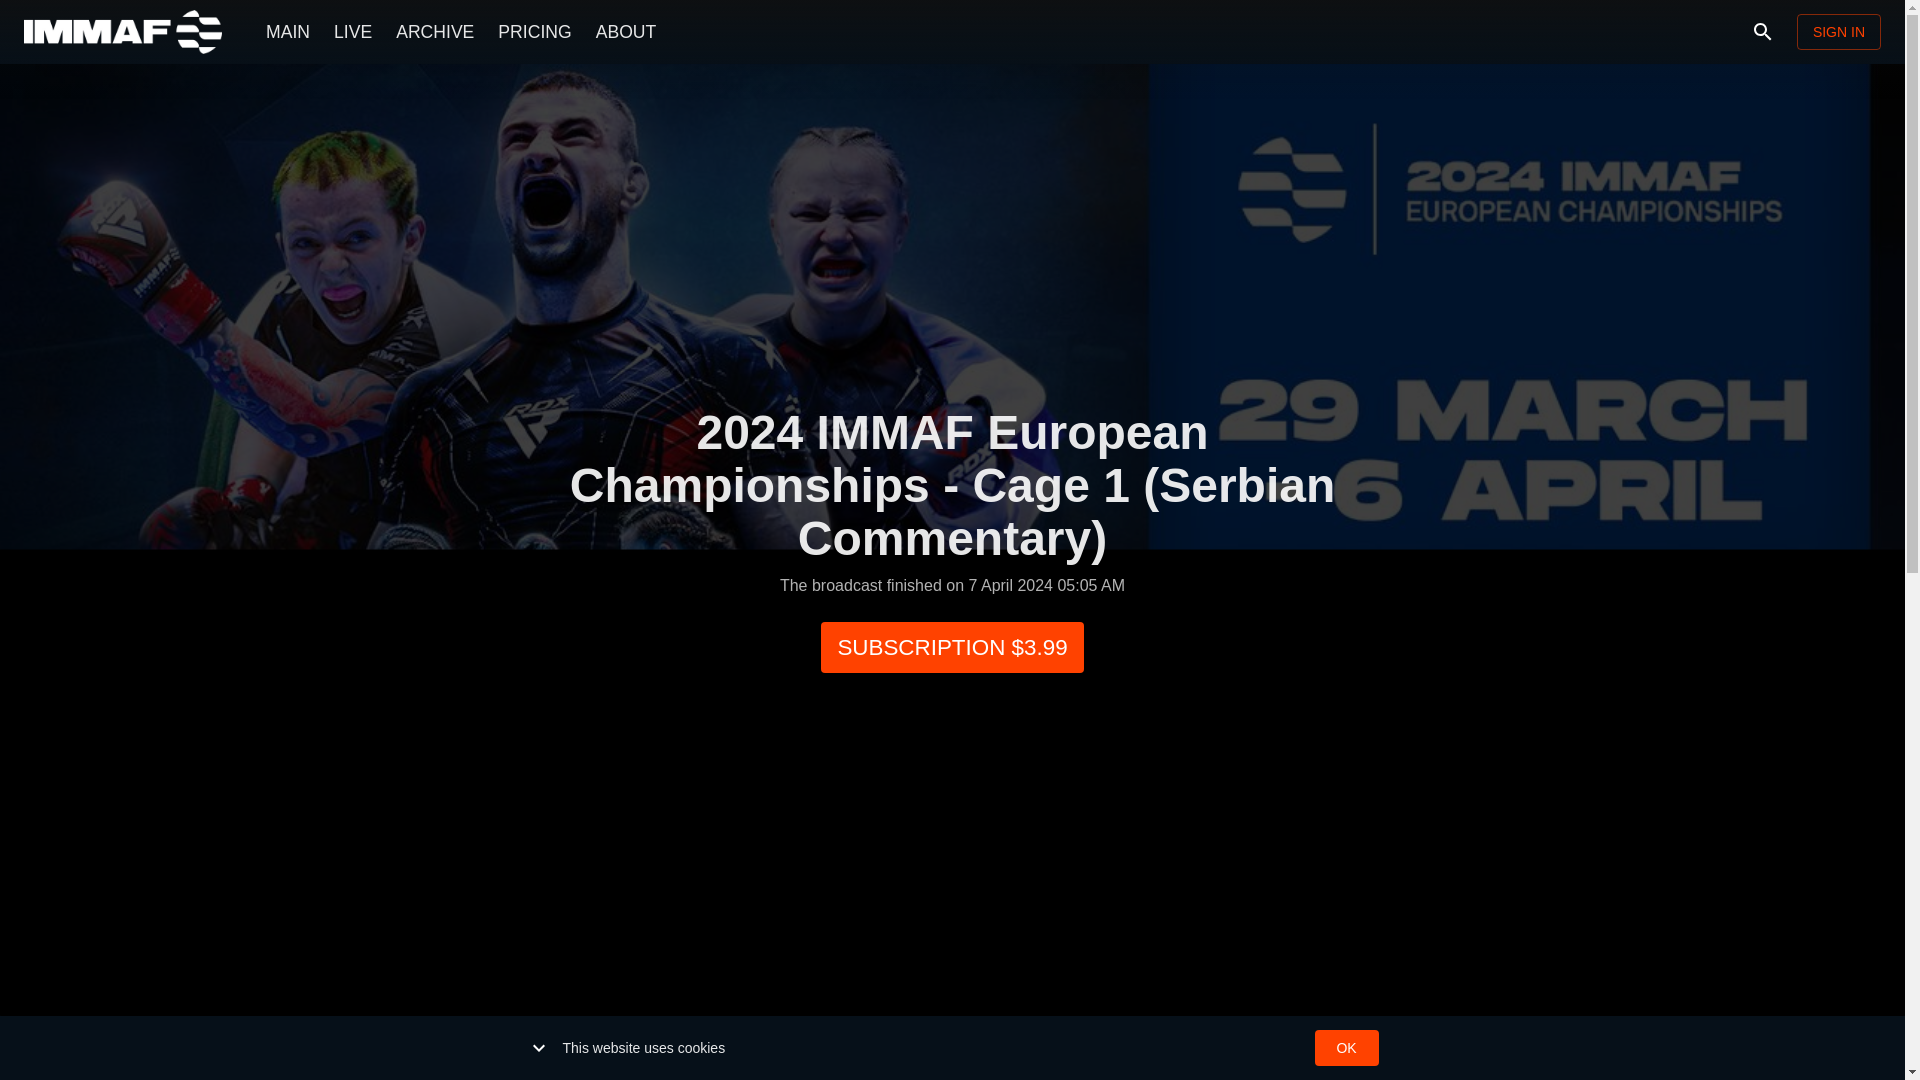 This screenshot has width=1920, height=1080. I want to click on PRICING, so click(534, 32).